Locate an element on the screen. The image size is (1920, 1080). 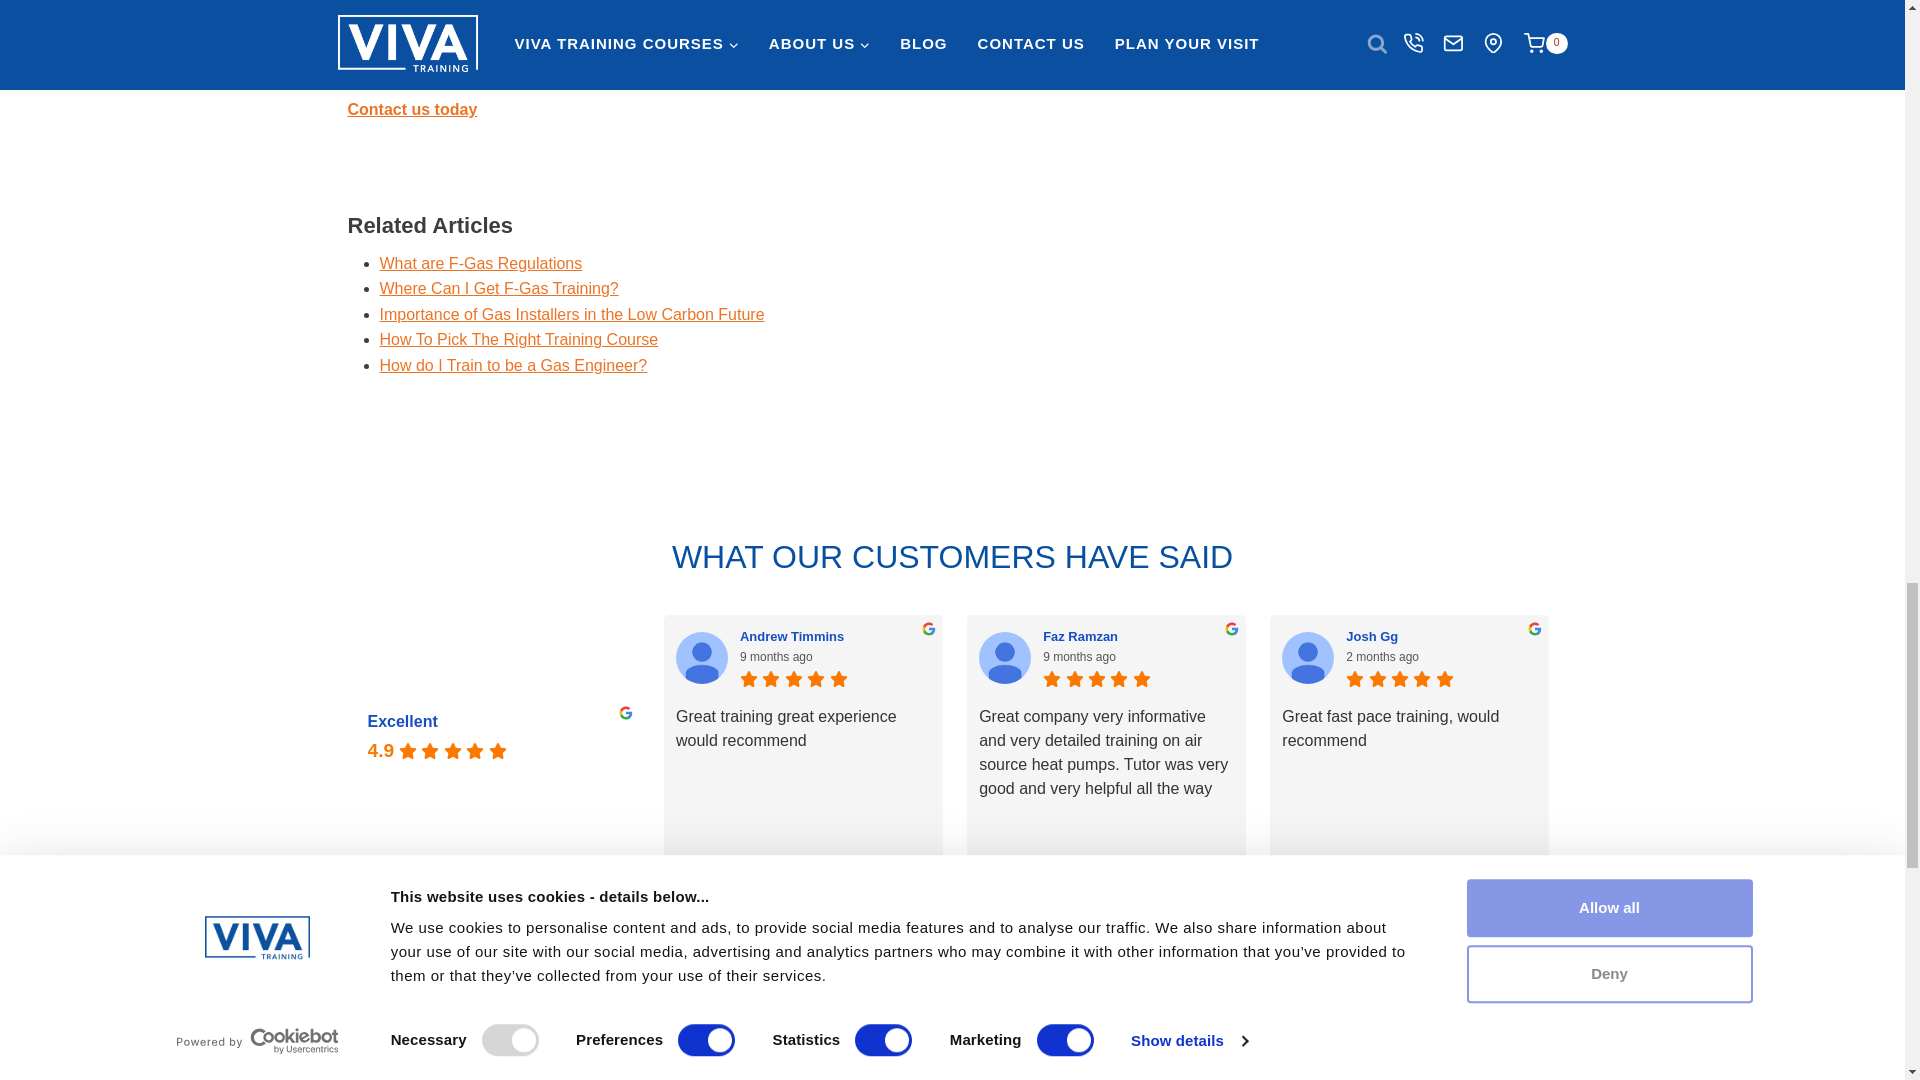
Great fast pace training, would recommend is located at coordinates (1410, 776).